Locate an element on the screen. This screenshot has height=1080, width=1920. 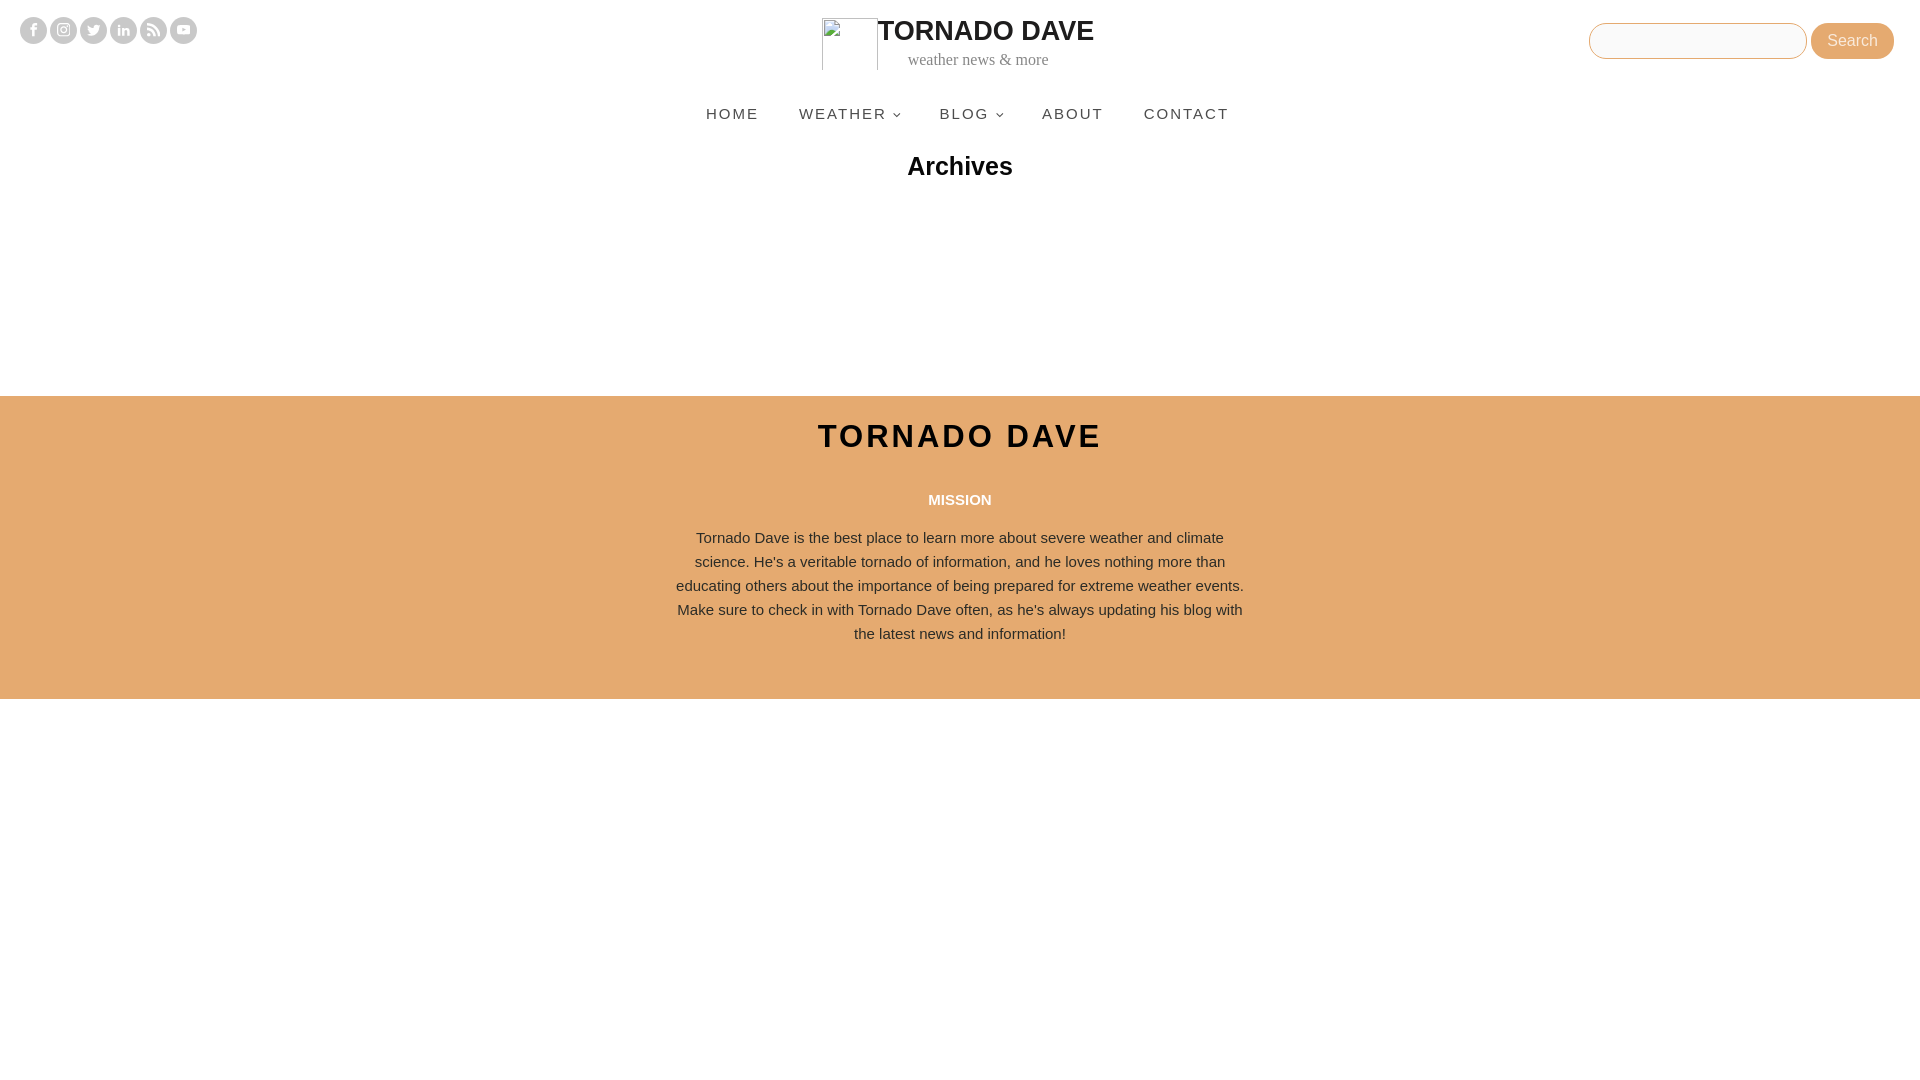
TORNADO DAVE is located at coordinates (960, 436).